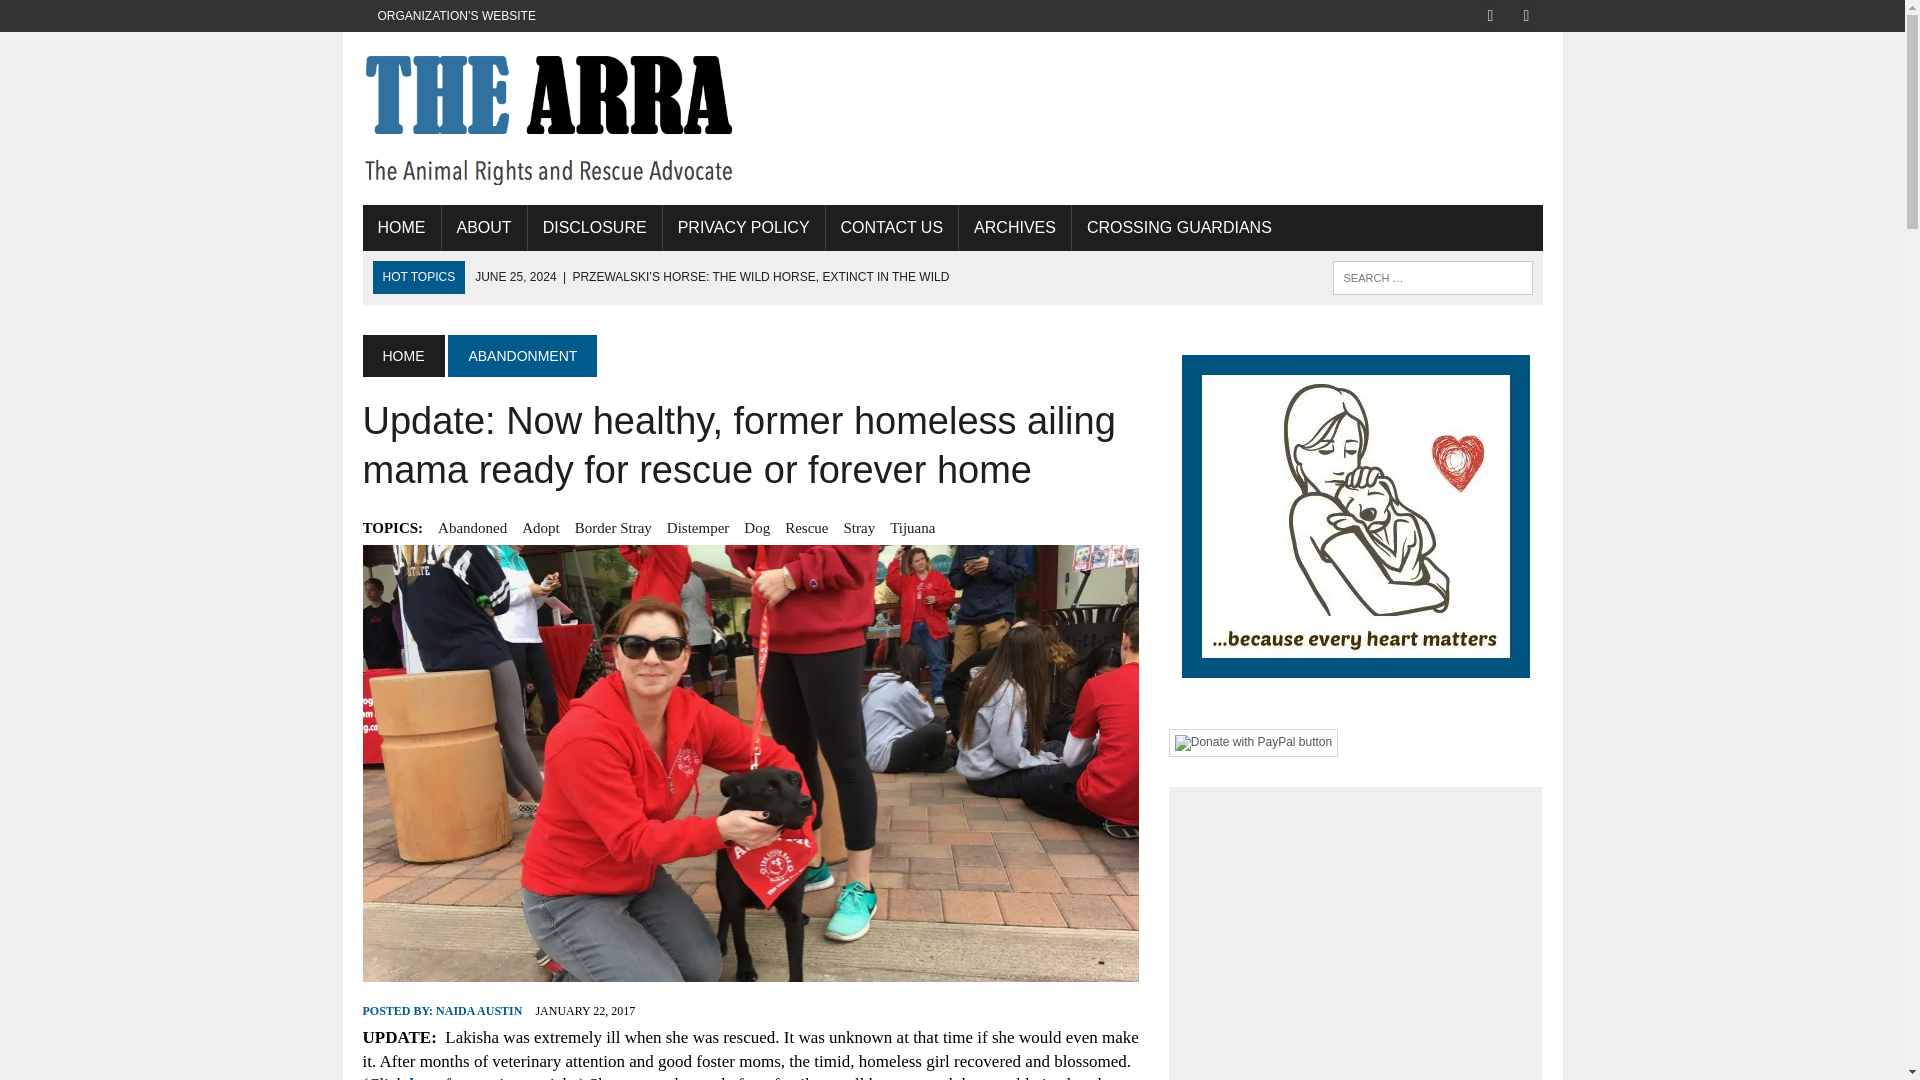 Image resolution: width=1920 pixels, height=1080 pixels. Describe the element at coordinates (892, 228) in the screenshot. I see `CONTACT US` at that location.